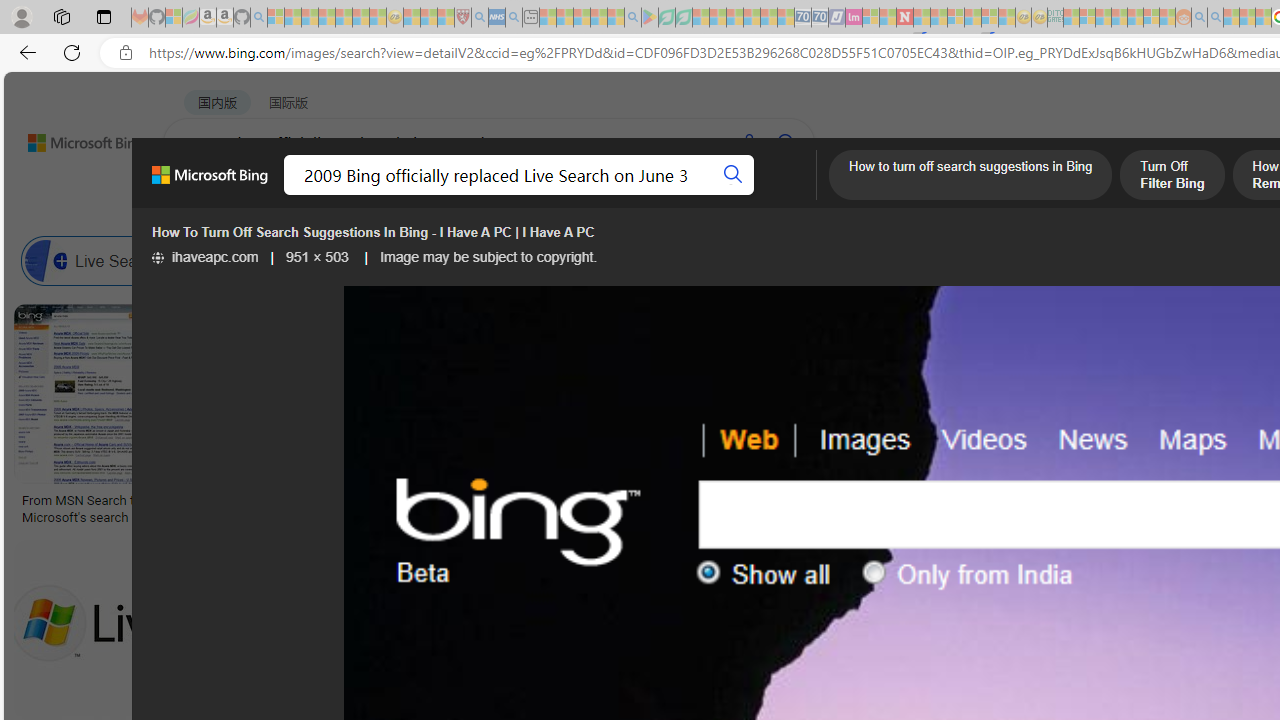  Describe the element at coordinates (802, 18) in the screenshot. I see `Cheap Car Rentals - Save70.com - Sleeping` at that location.